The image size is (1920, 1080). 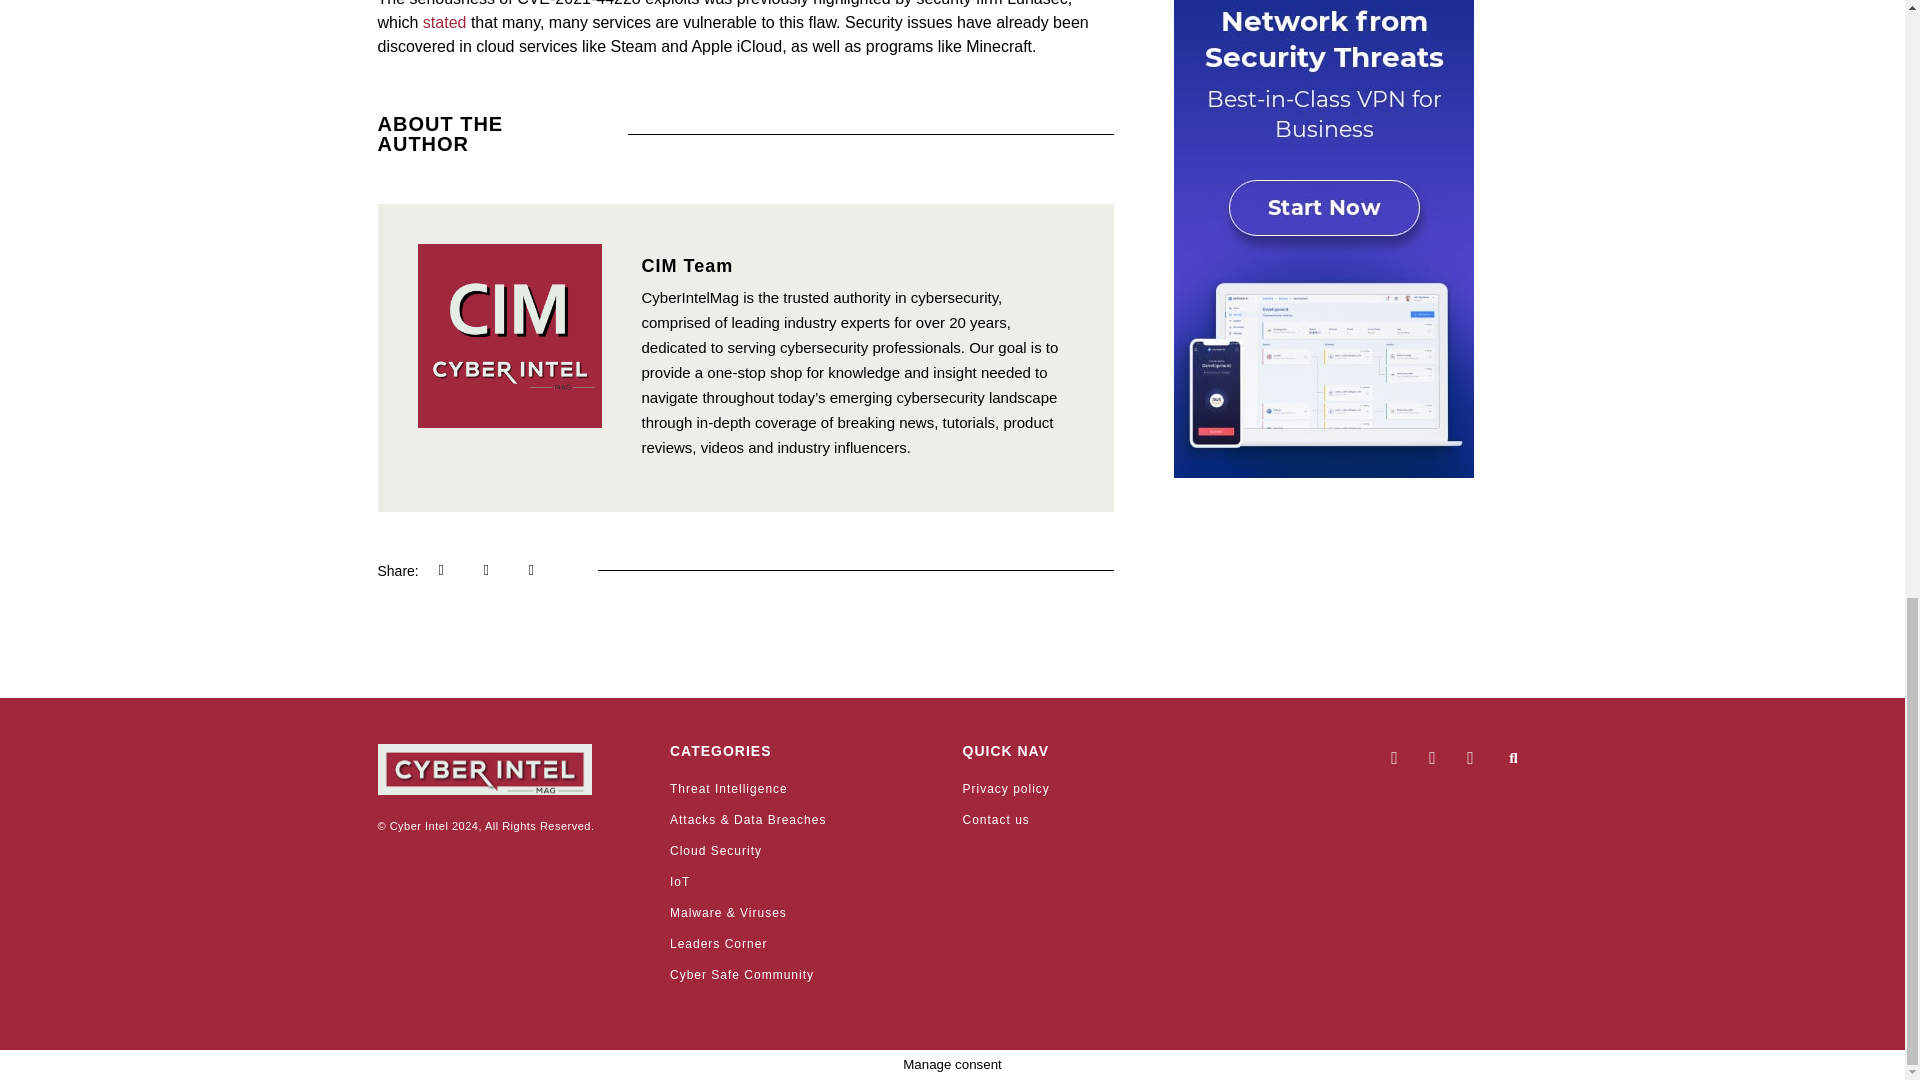 What do you see at coordinates (444, 22) in the screenshot?
I see `stated` at bounding box center [444, 22].